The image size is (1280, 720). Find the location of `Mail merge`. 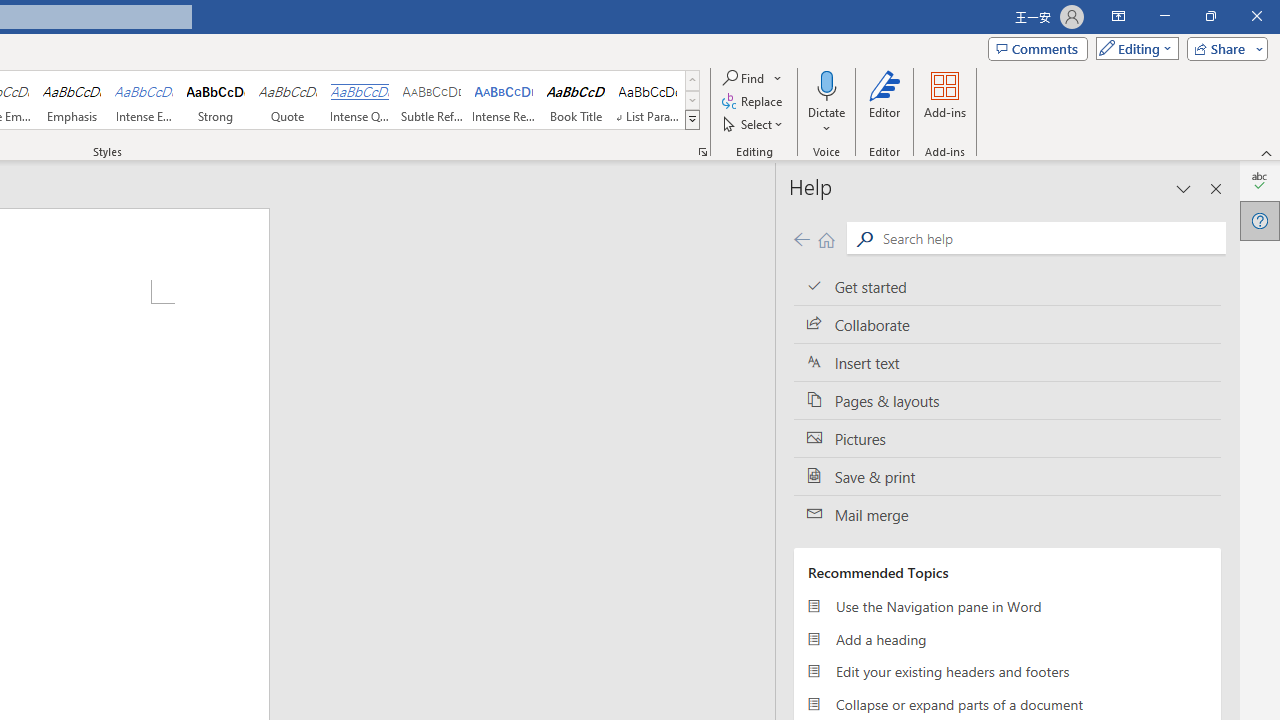

Mail merge is located at coordinates (1007, 515).